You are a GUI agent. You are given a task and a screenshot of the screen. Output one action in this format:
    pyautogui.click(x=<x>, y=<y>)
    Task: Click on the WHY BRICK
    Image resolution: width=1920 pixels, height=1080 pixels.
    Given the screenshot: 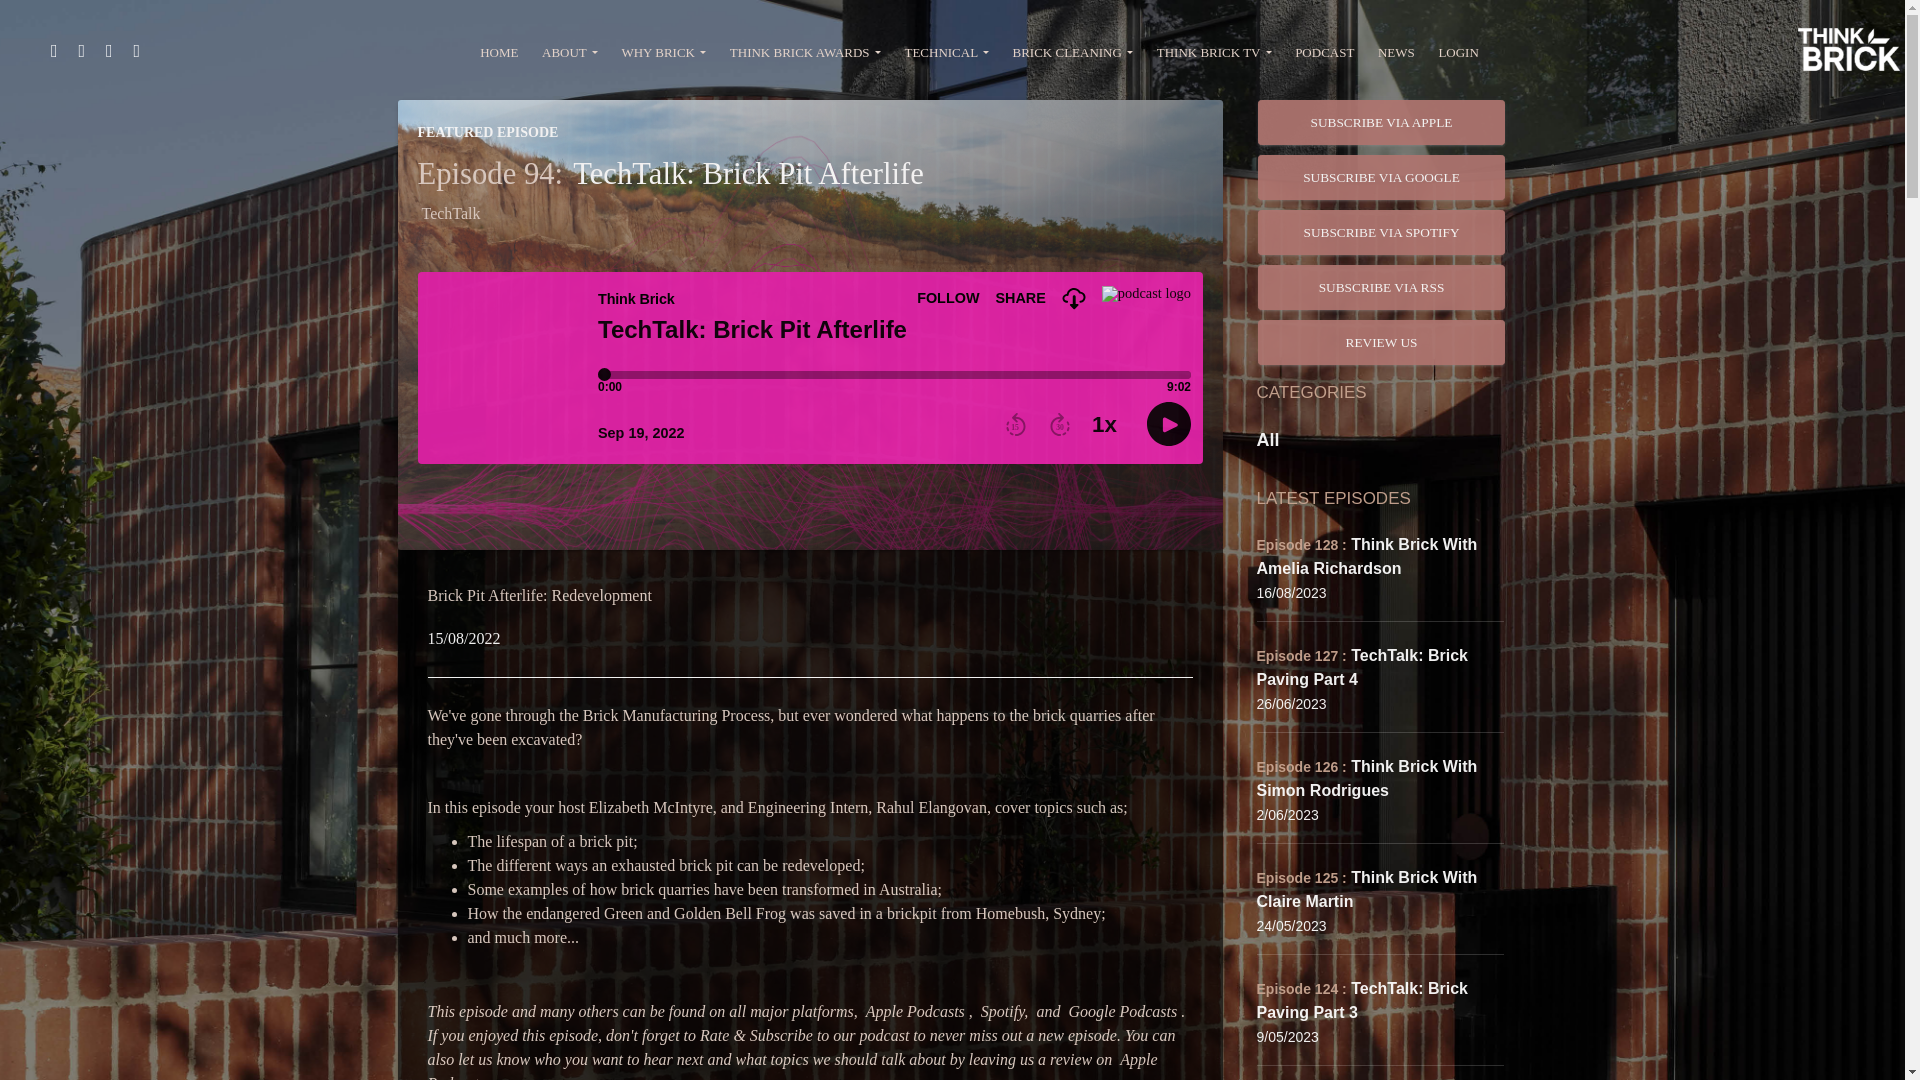 What is the action you would take?
    pyautogui.click(x=664, y=54)
    